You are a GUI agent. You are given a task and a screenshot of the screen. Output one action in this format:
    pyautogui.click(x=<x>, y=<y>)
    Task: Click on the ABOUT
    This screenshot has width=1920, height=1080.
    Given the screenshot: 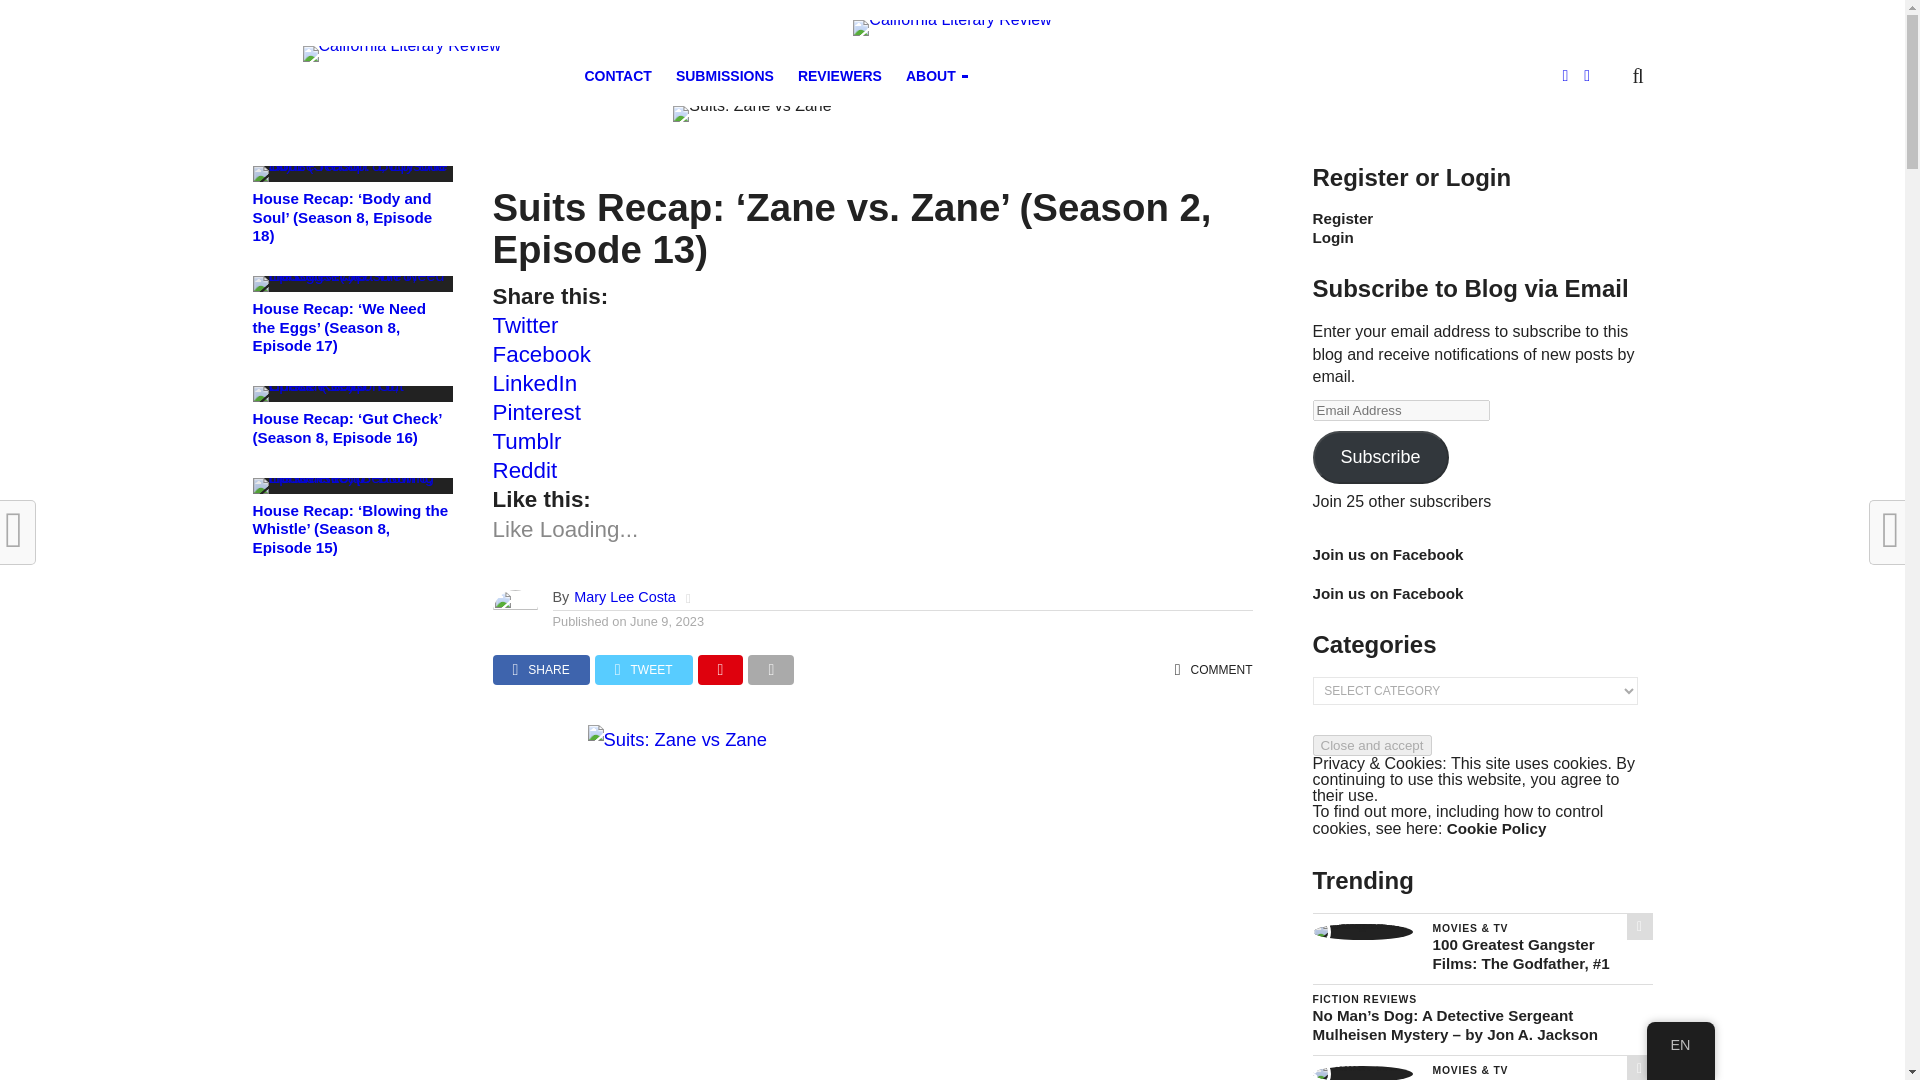 What is the action you would take?
    pyautogui.click(x=934, y=76)
    